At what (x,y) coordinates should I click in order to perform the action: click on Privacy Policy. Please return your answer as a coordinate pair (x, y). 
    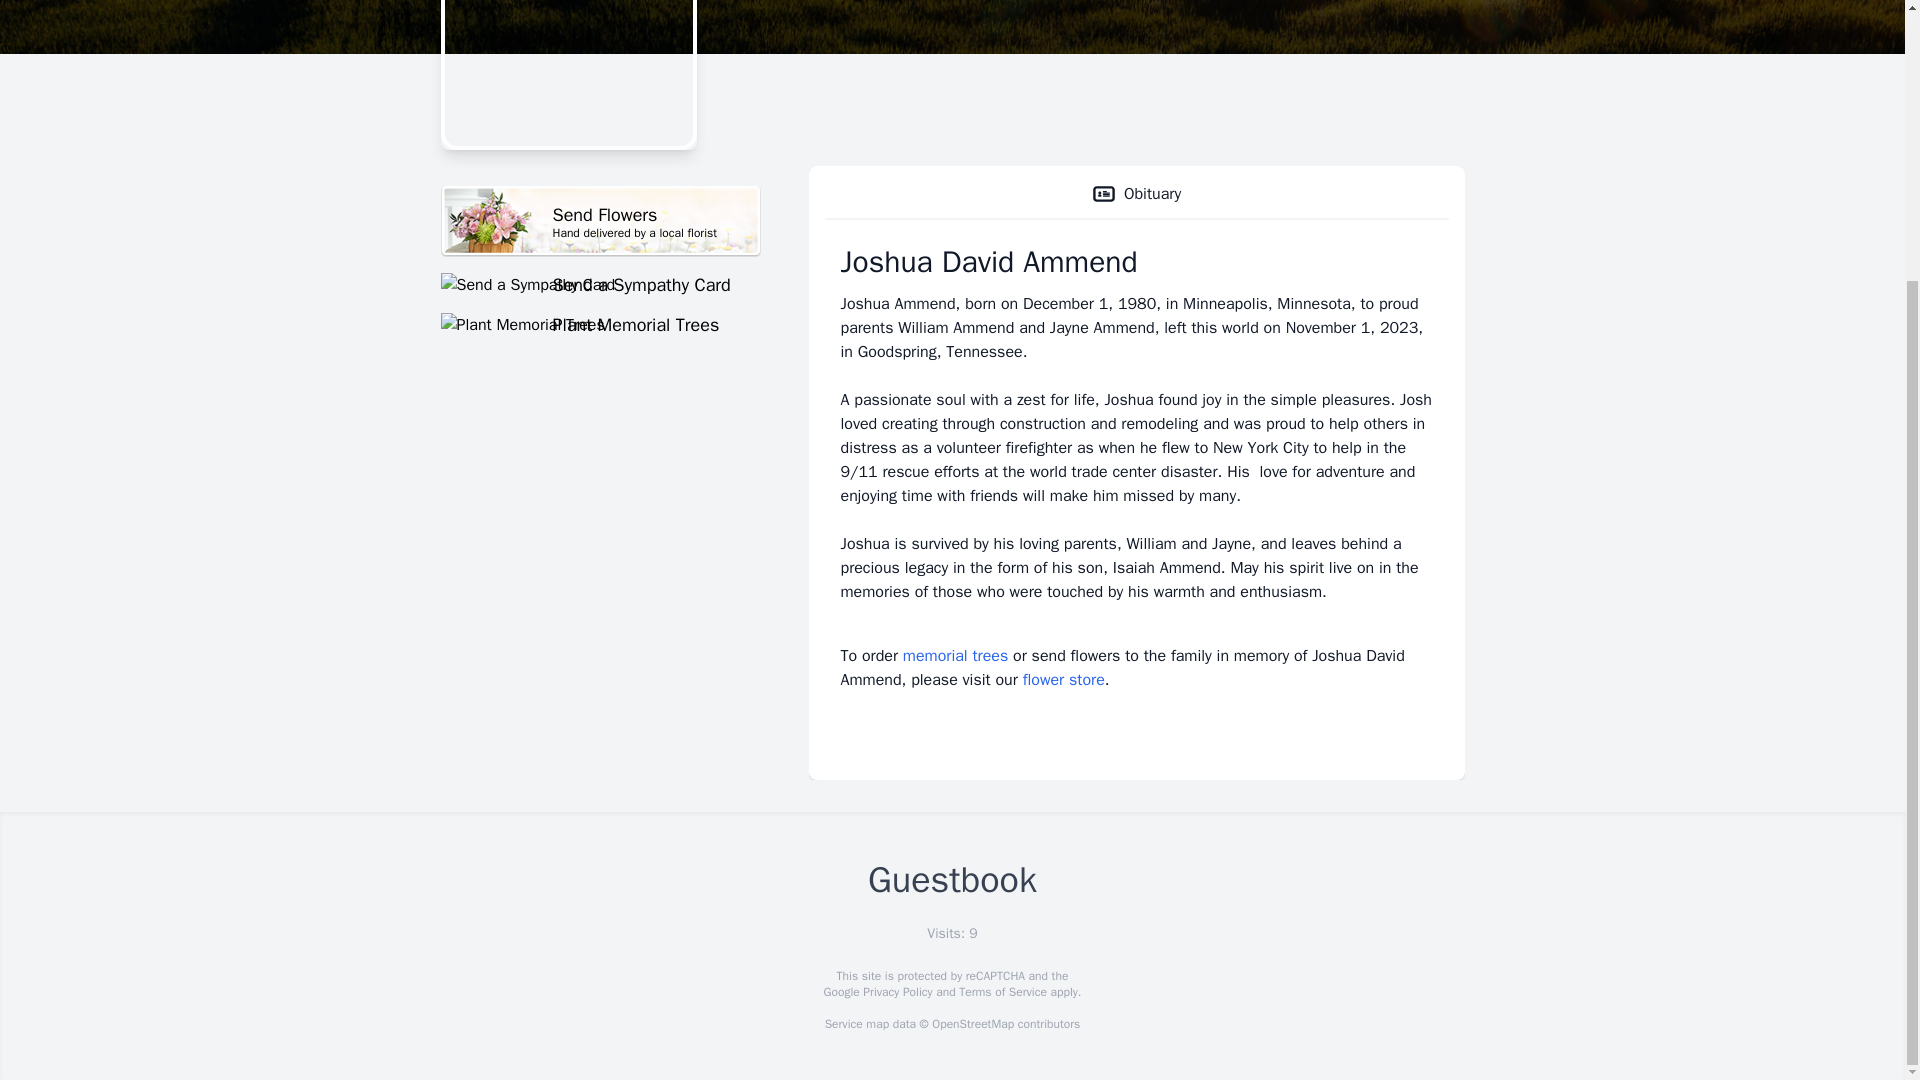
    Looking at the image, I should click on (972, 1024).